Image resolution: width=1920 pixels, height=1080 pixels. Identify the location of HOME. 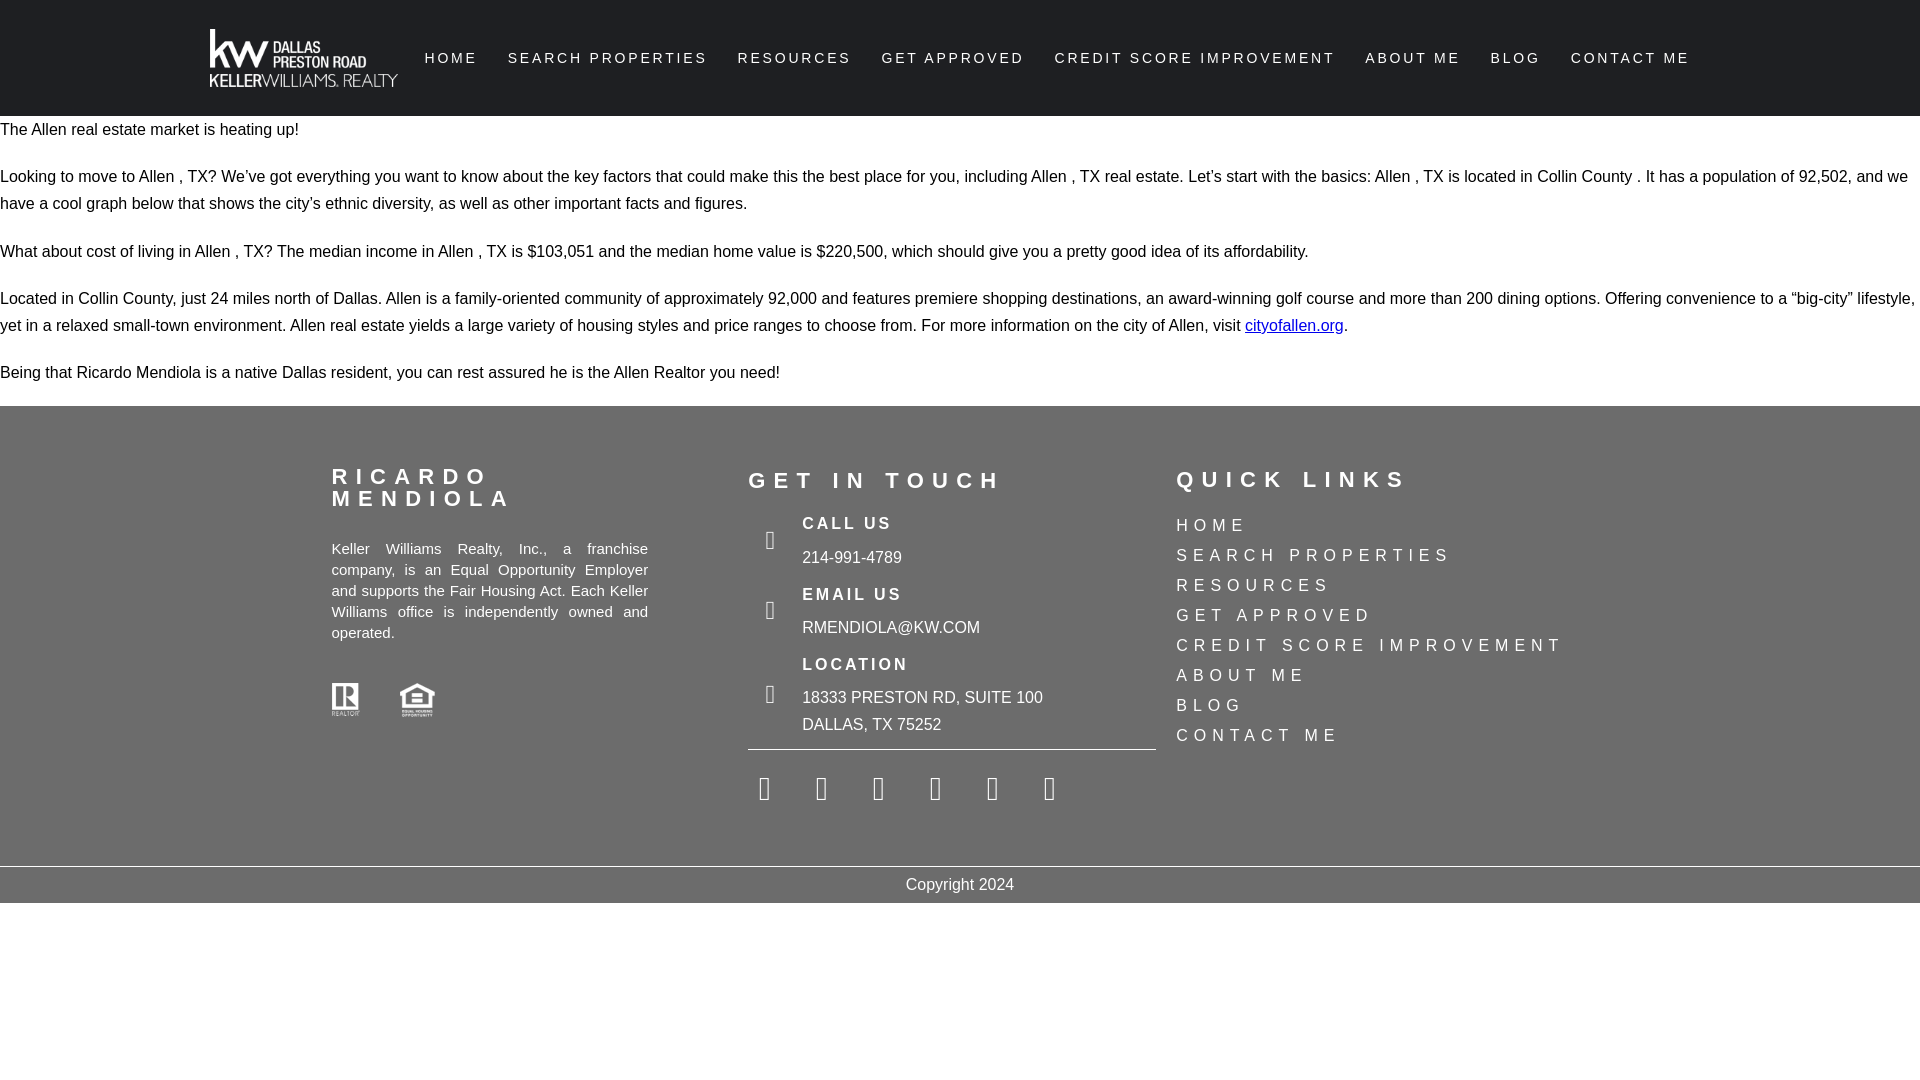
(450, 58).